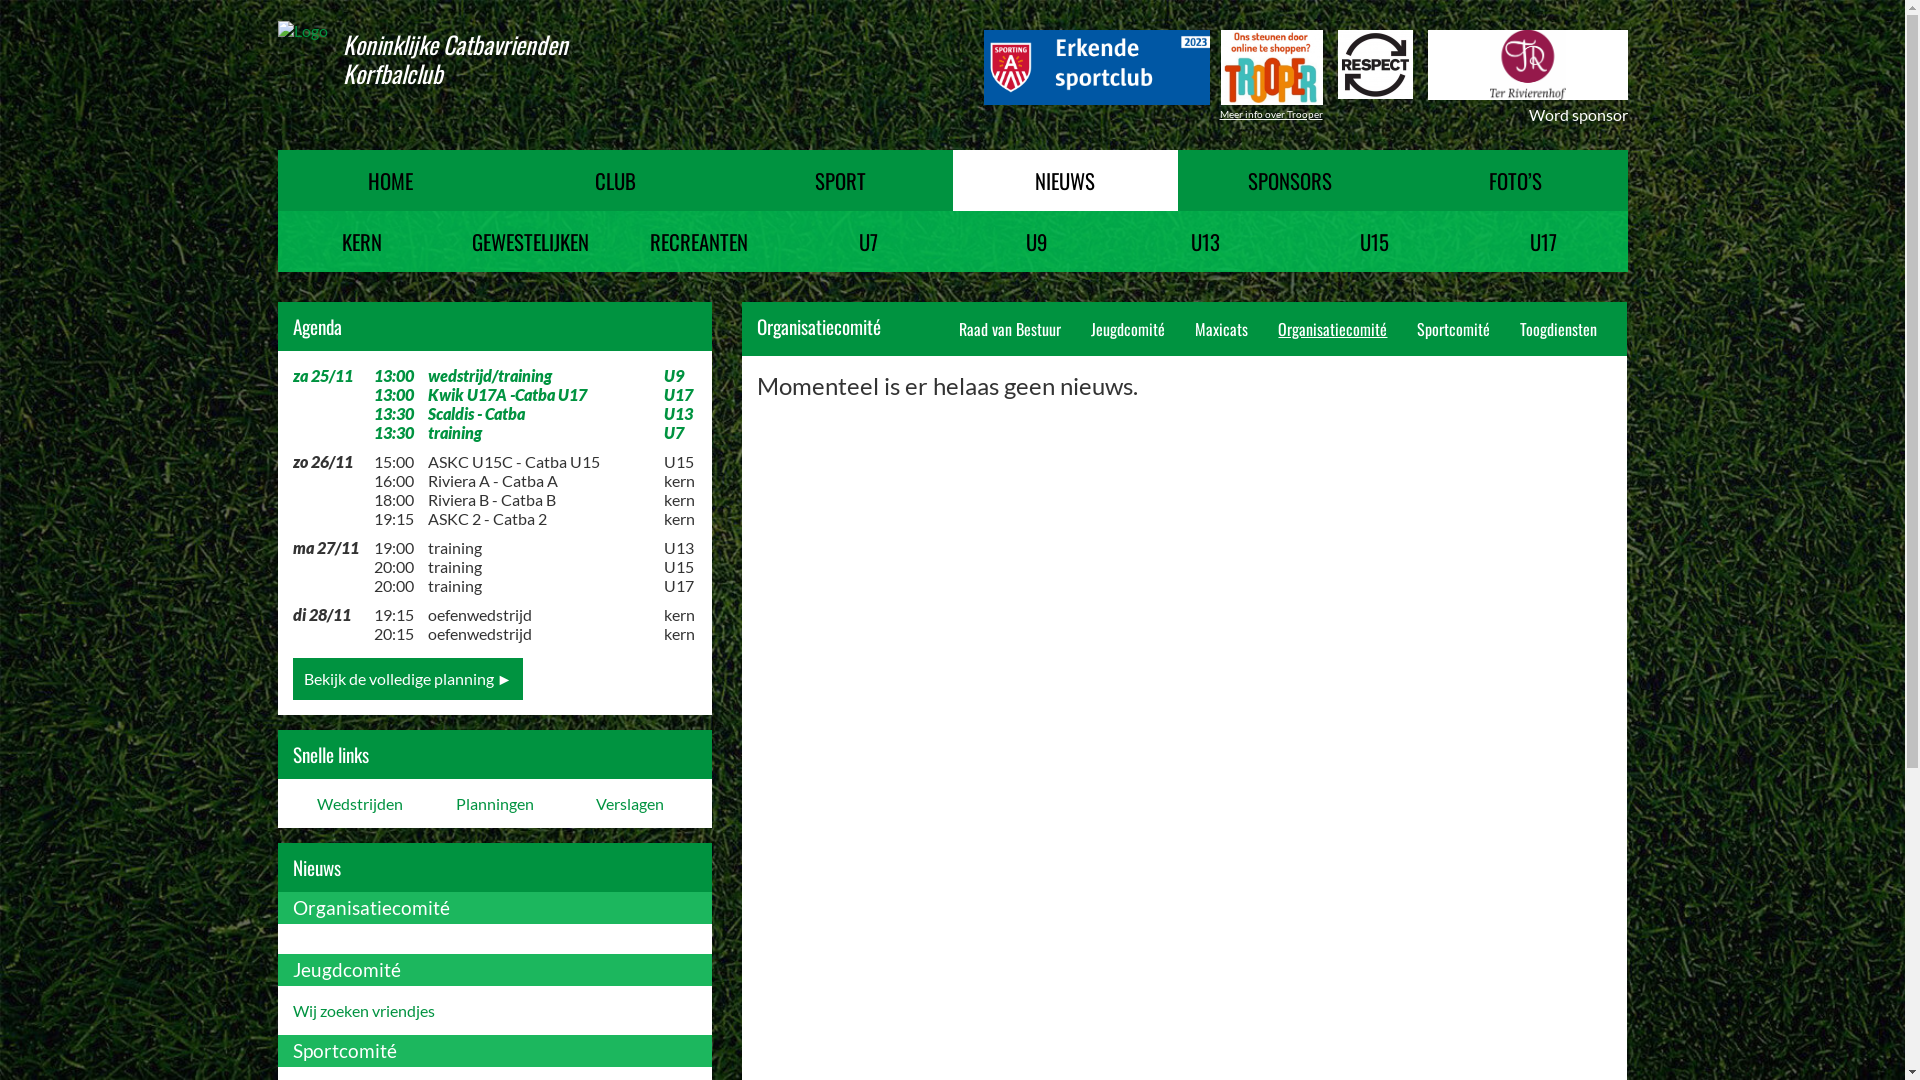 The width and height of the screenshot is (1920, 1080). What do you see at coordinates (530, 242) in the screenshot?
I see `GEWESTELIJKEN` at bounding box center [530, 242].